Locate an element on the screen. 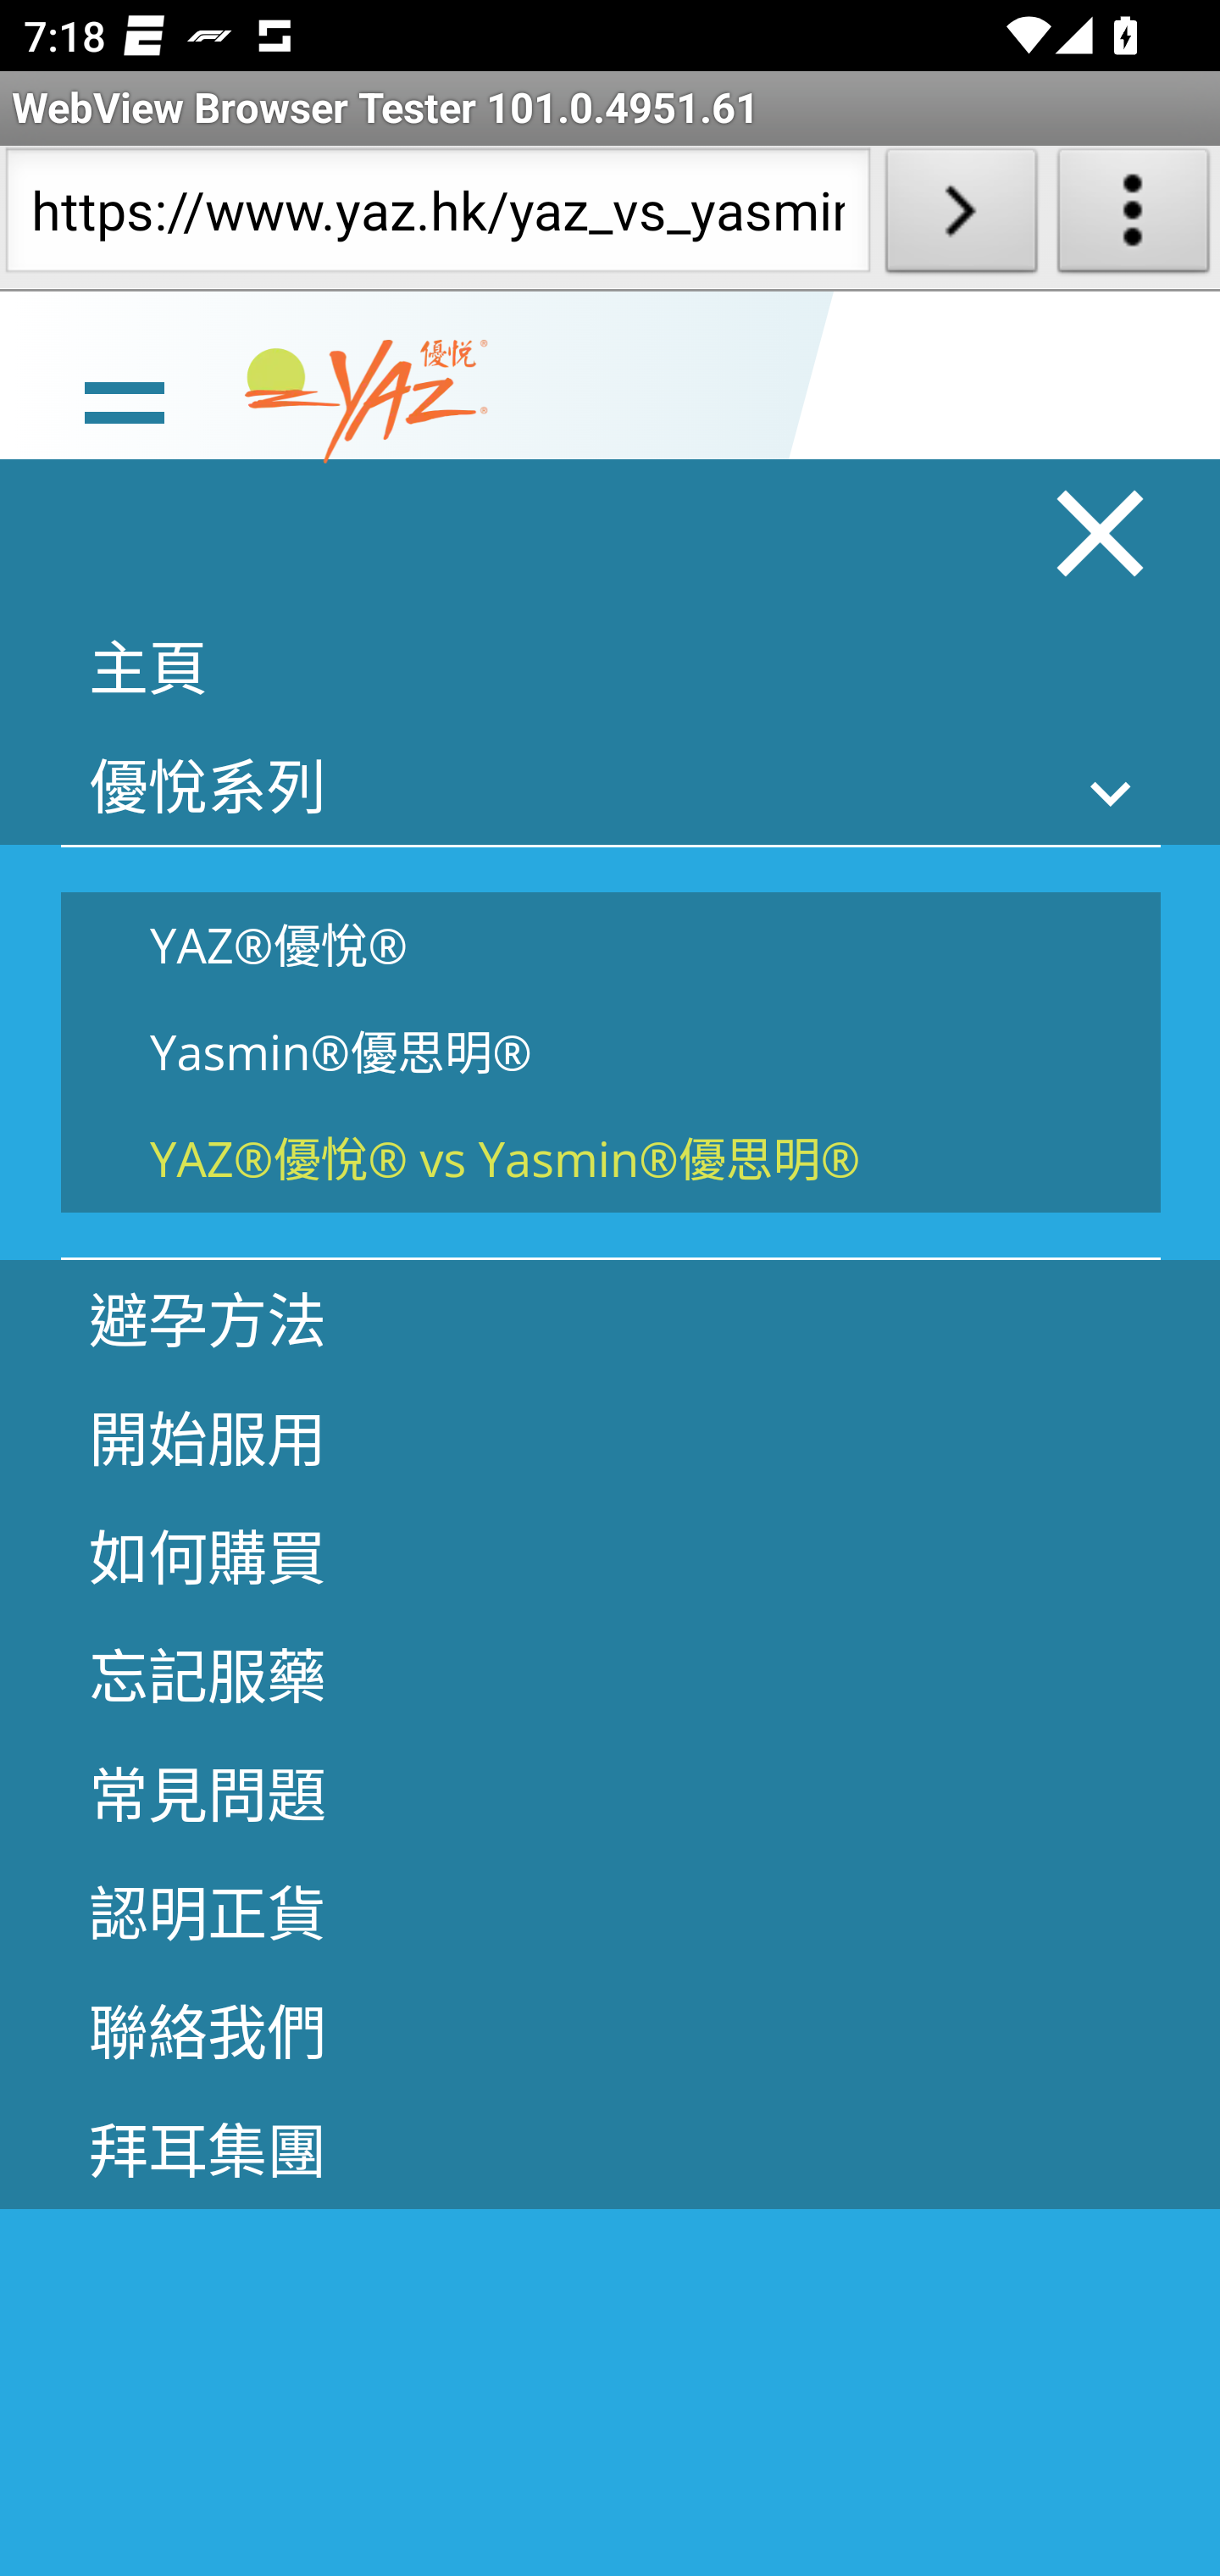  www.yaz is located at coordinates (366, 402).